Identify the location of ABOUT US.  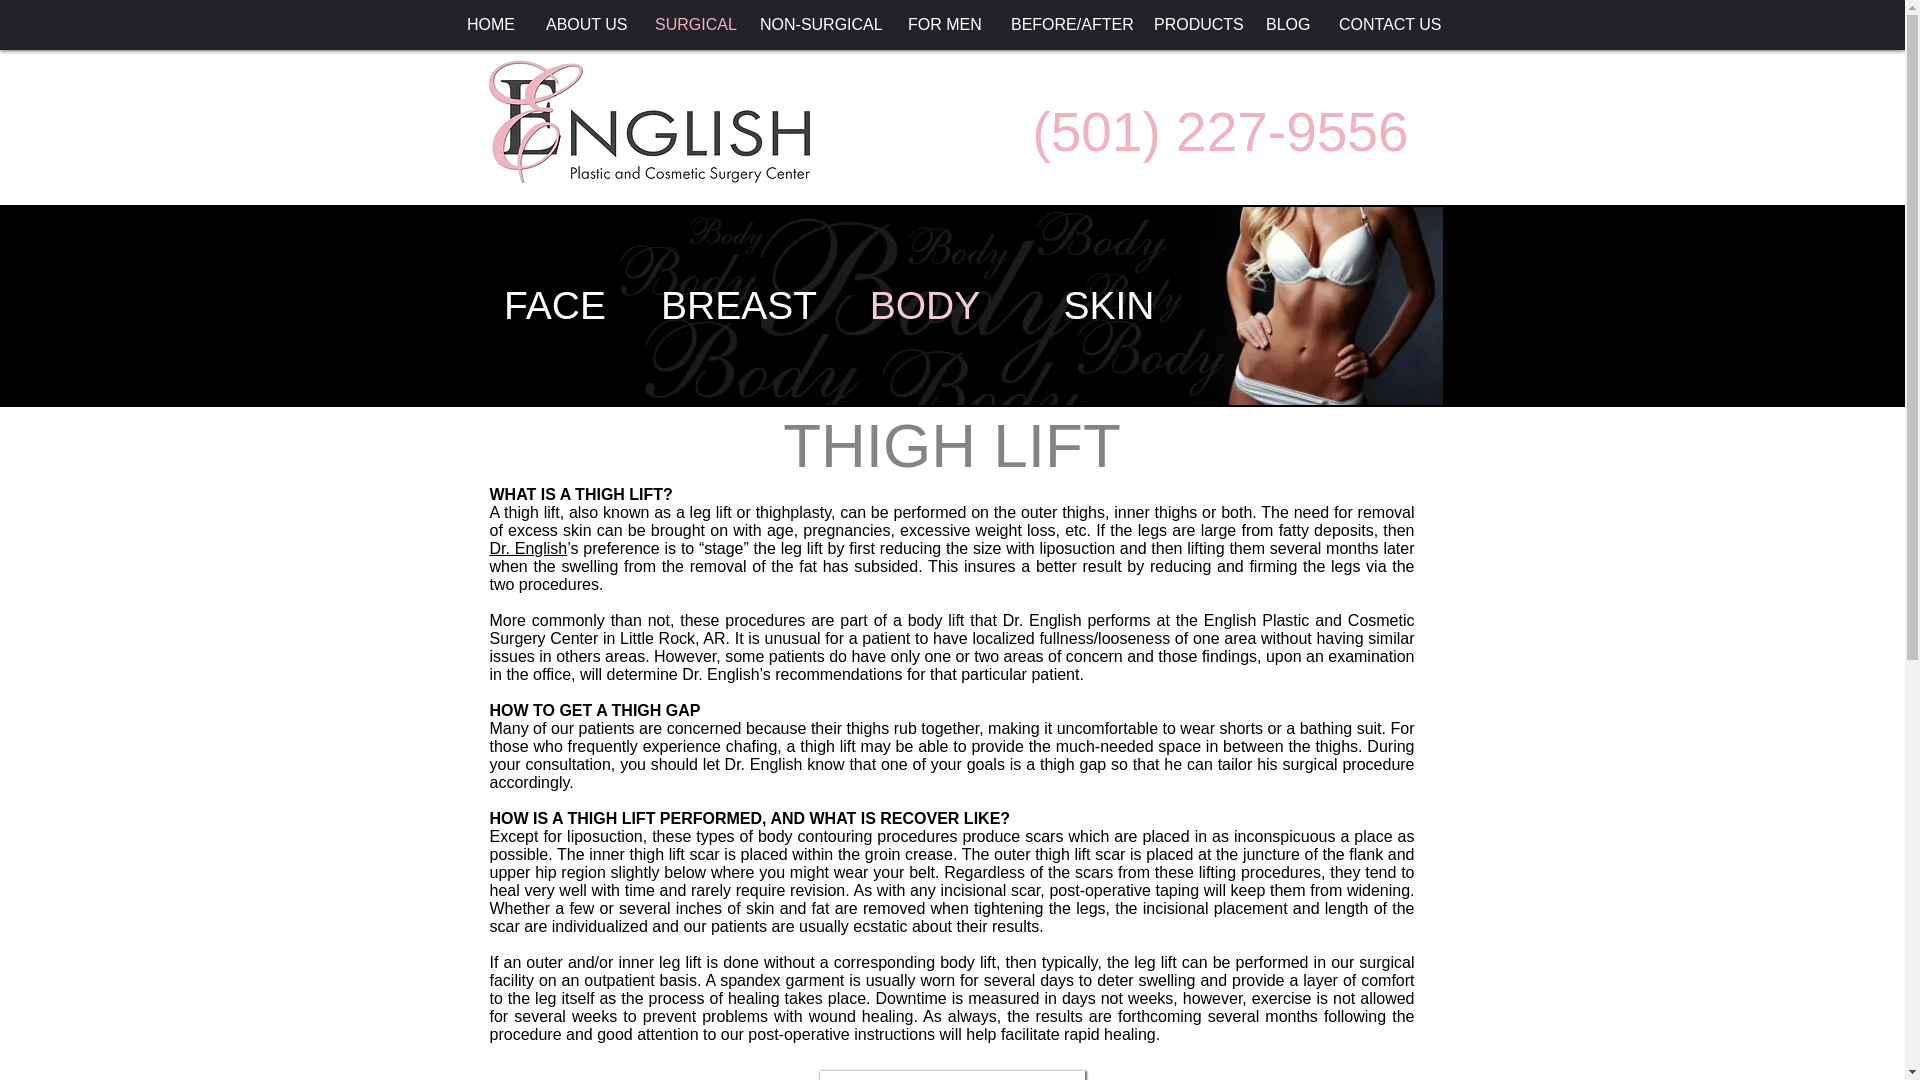
(584, 24).